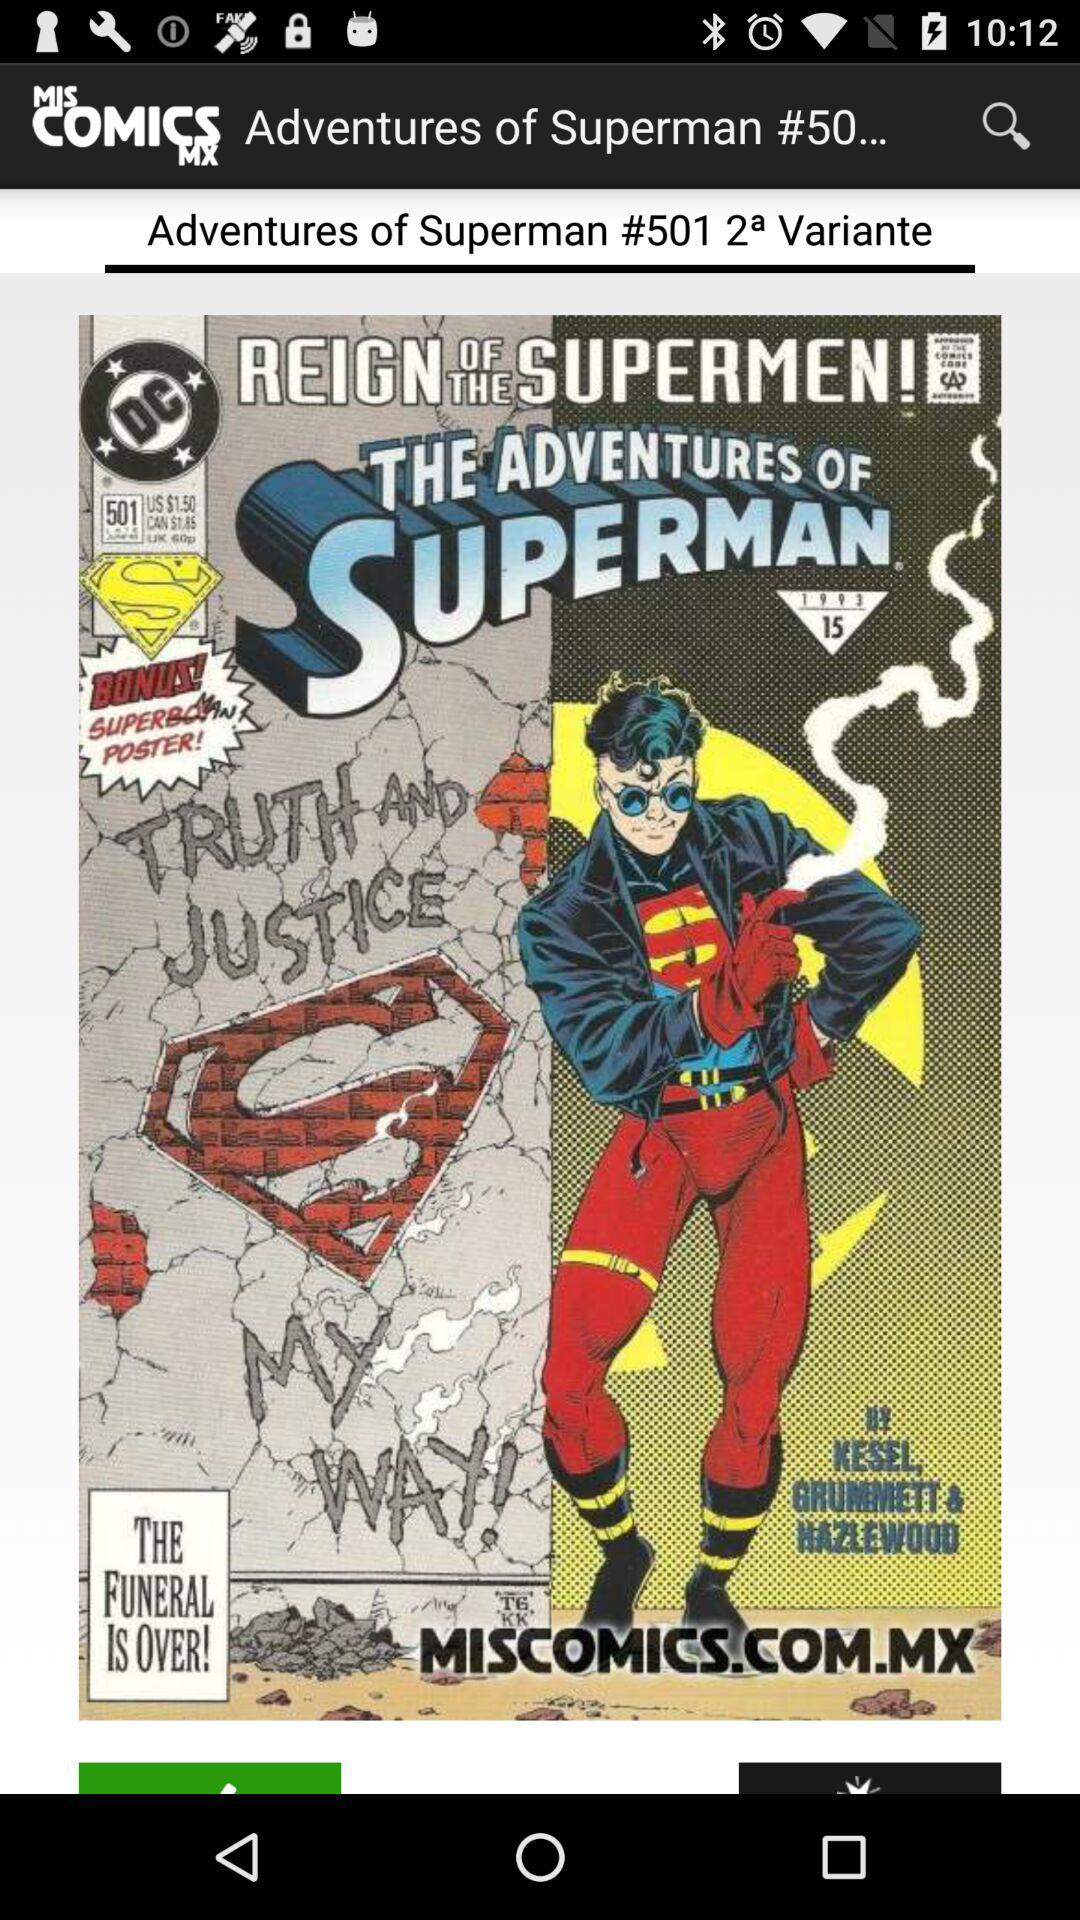 The height and width of the screenshot is (1920, 1080). I want to click on choose the app below the adventures of superman, so click(540, 1018).